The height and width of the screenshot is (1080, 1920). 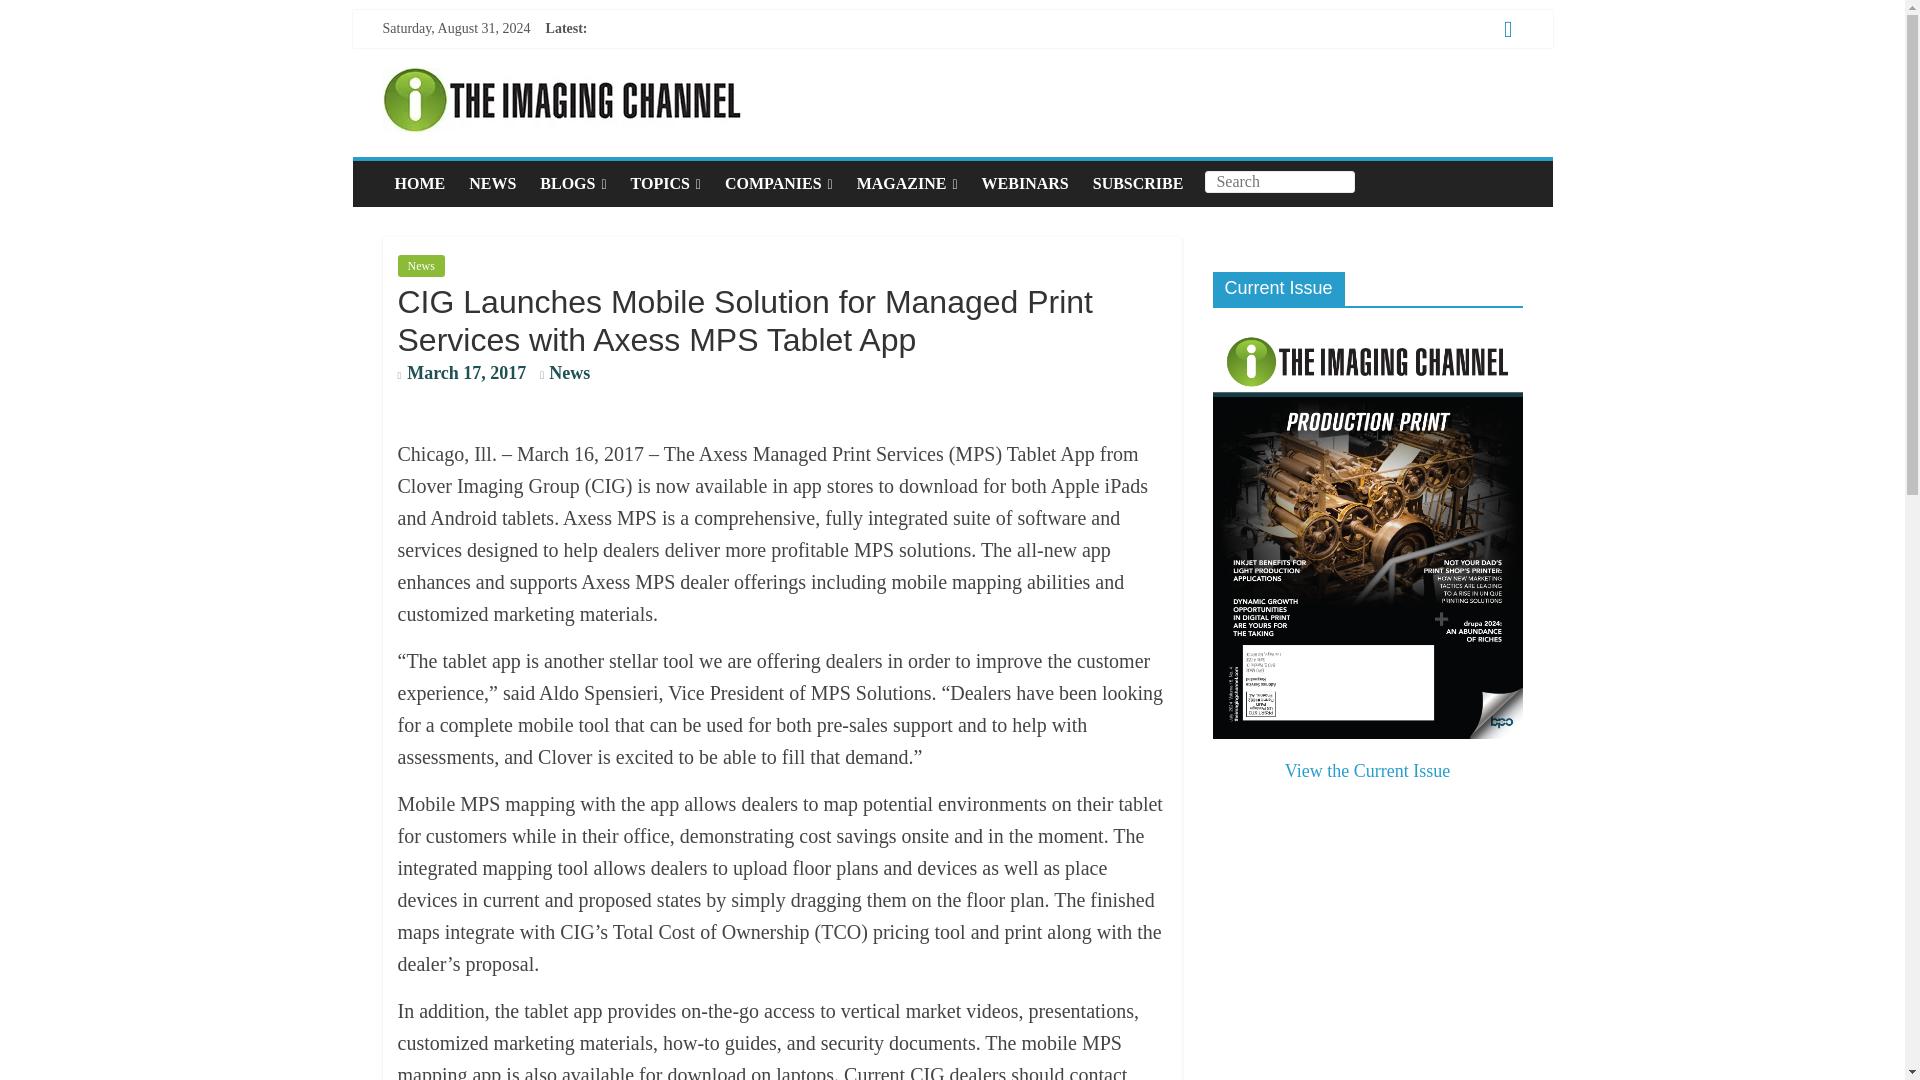 What do you see at coordinates (569, 372) in the screenshot?
I see `News` at bounding box center [569, 372].